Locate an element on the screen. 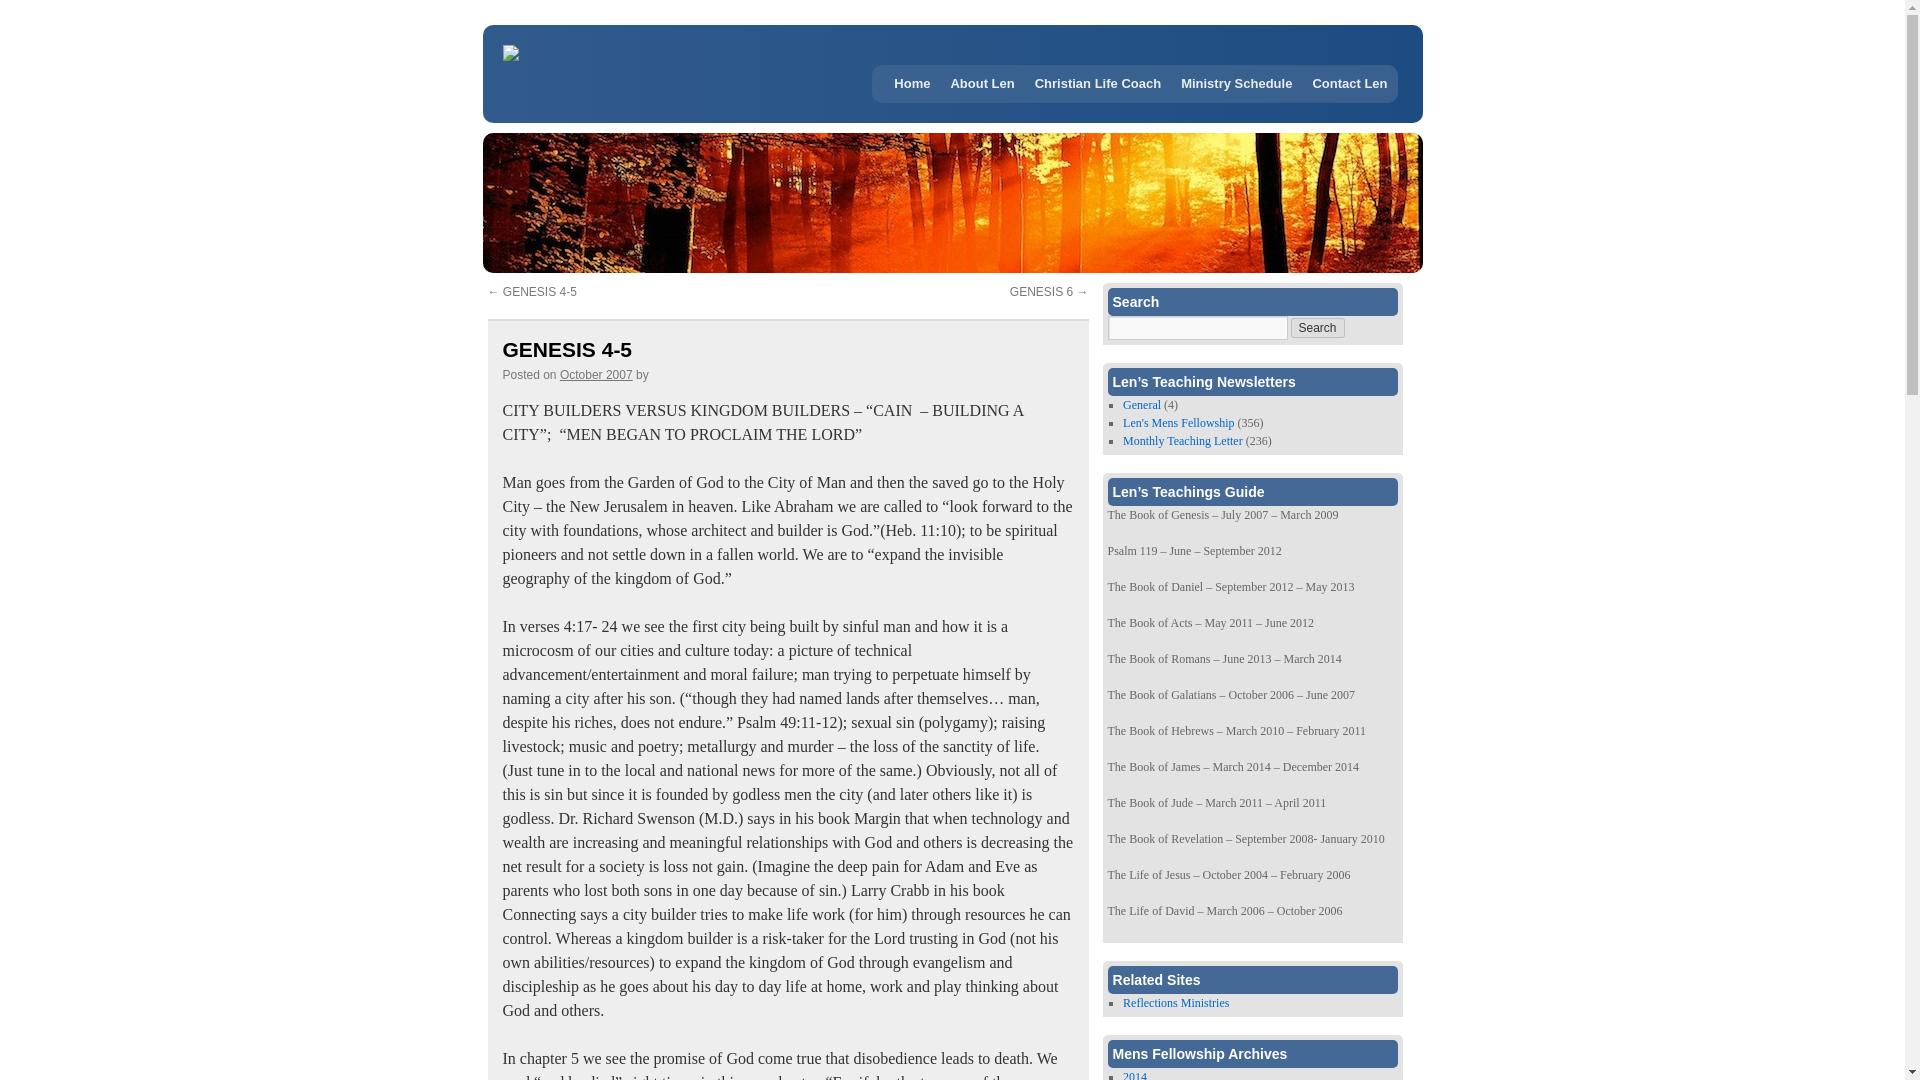 This screenshot has width=1920, height=1080. Search is located at coordinates (1317, 328).